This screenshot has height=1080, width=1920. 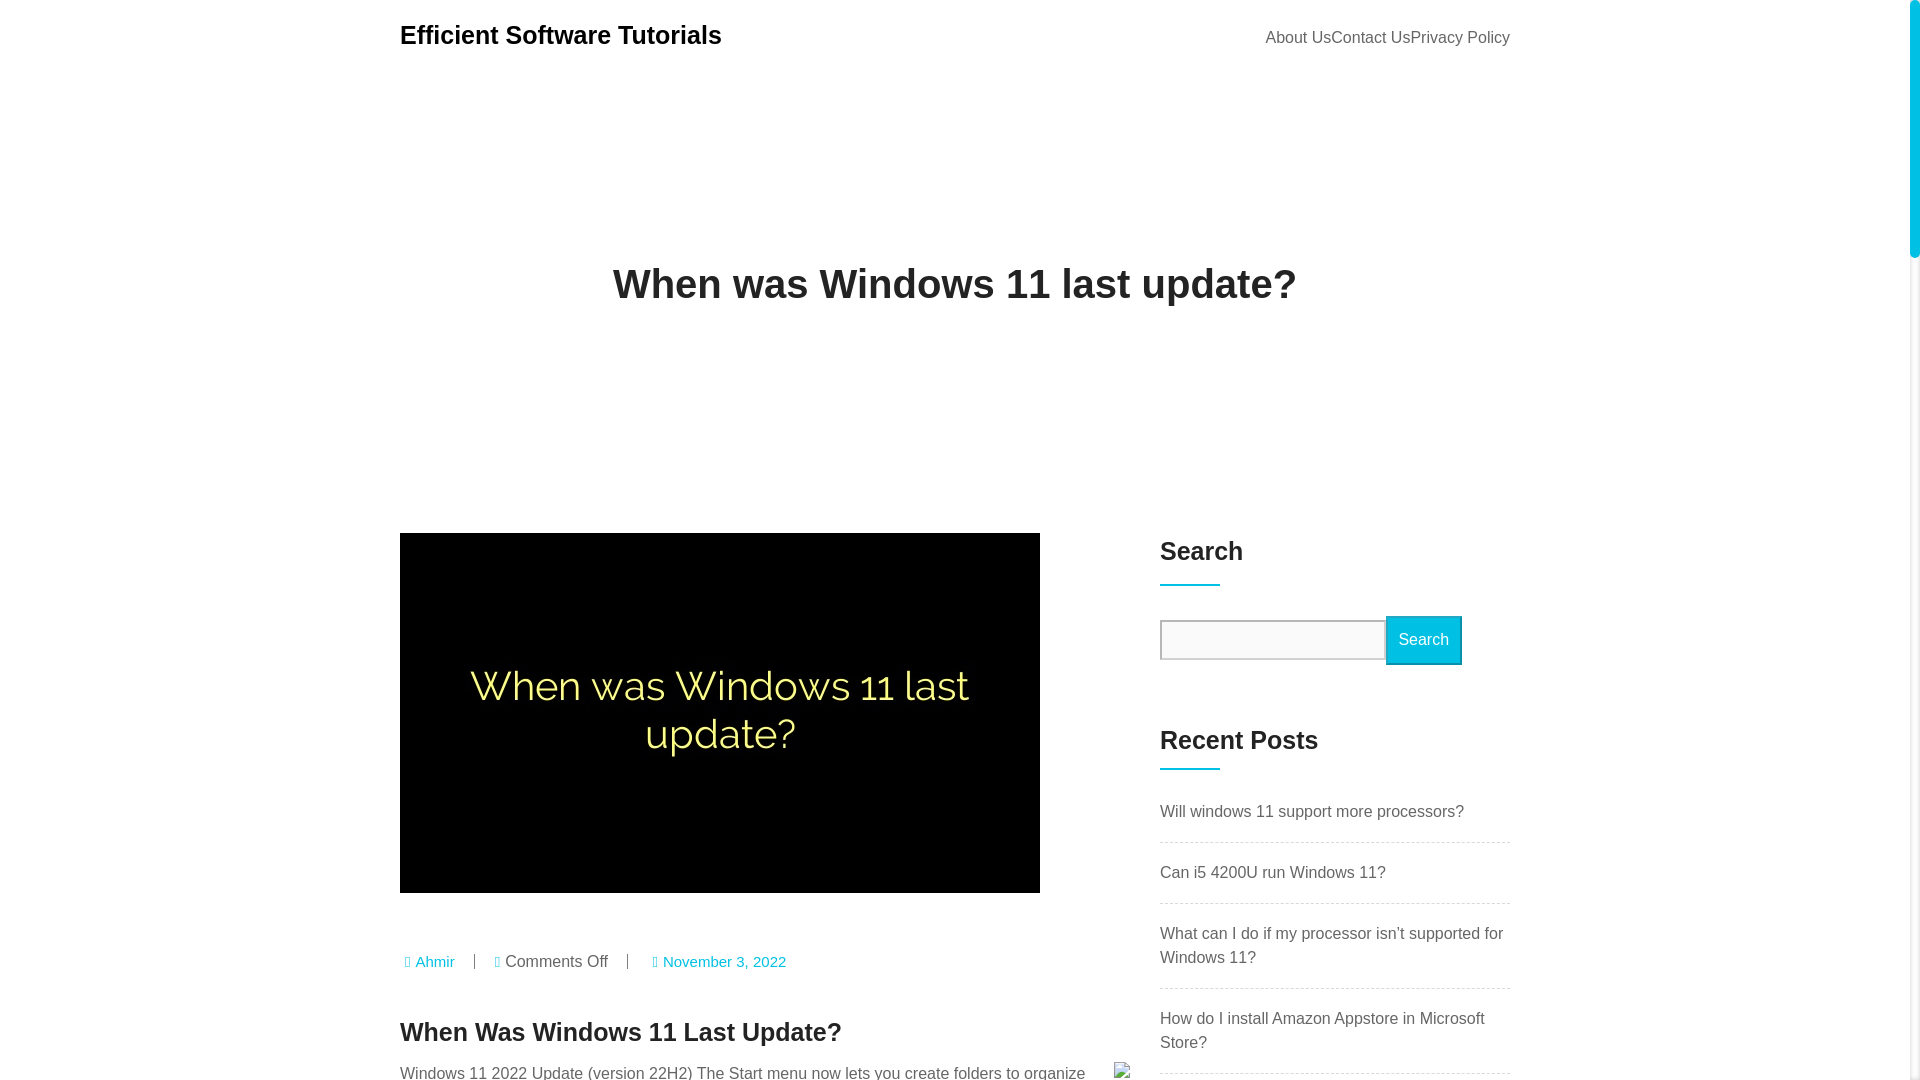 I want to click on How do I install Amazon Appstore in Microsoft Store?, so click(x=1322, y=1030).